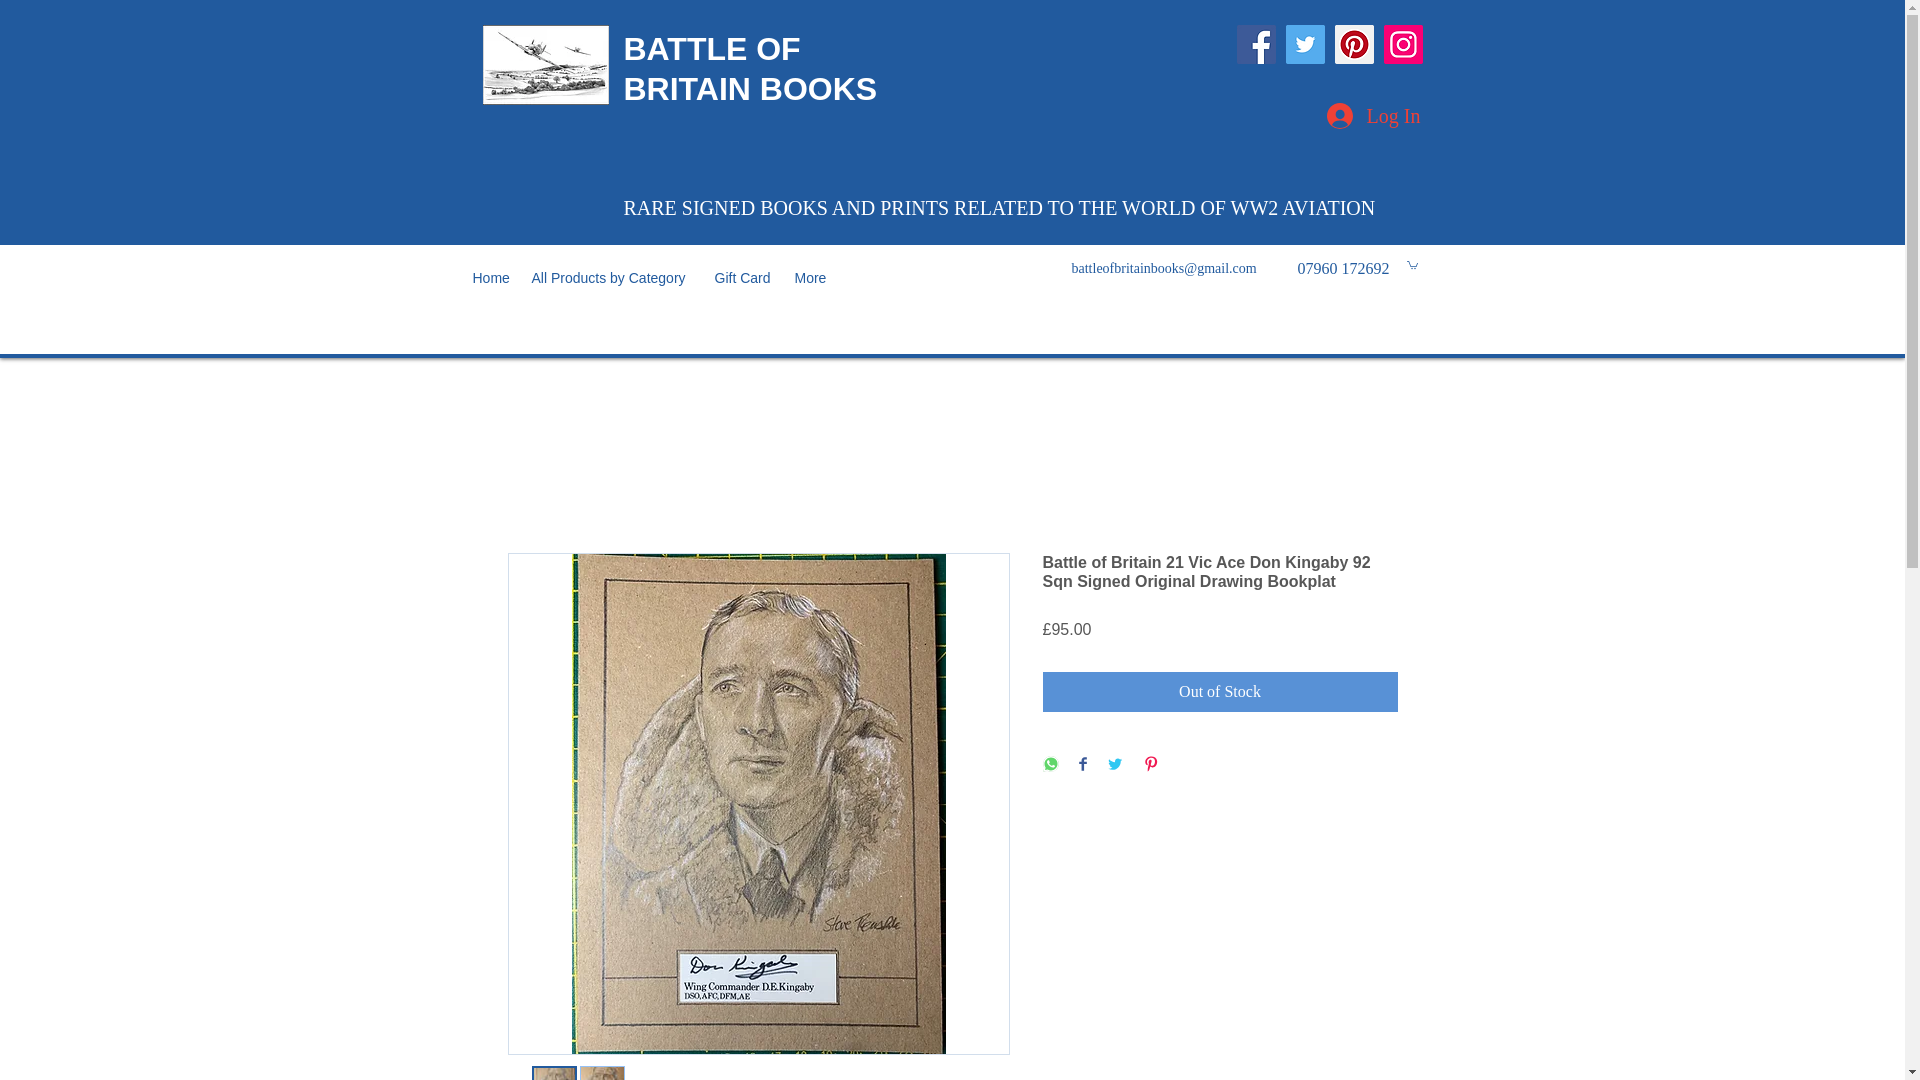  Describe the element at coordinates (491, 278) in the screenshot. I see `Home` at that location.